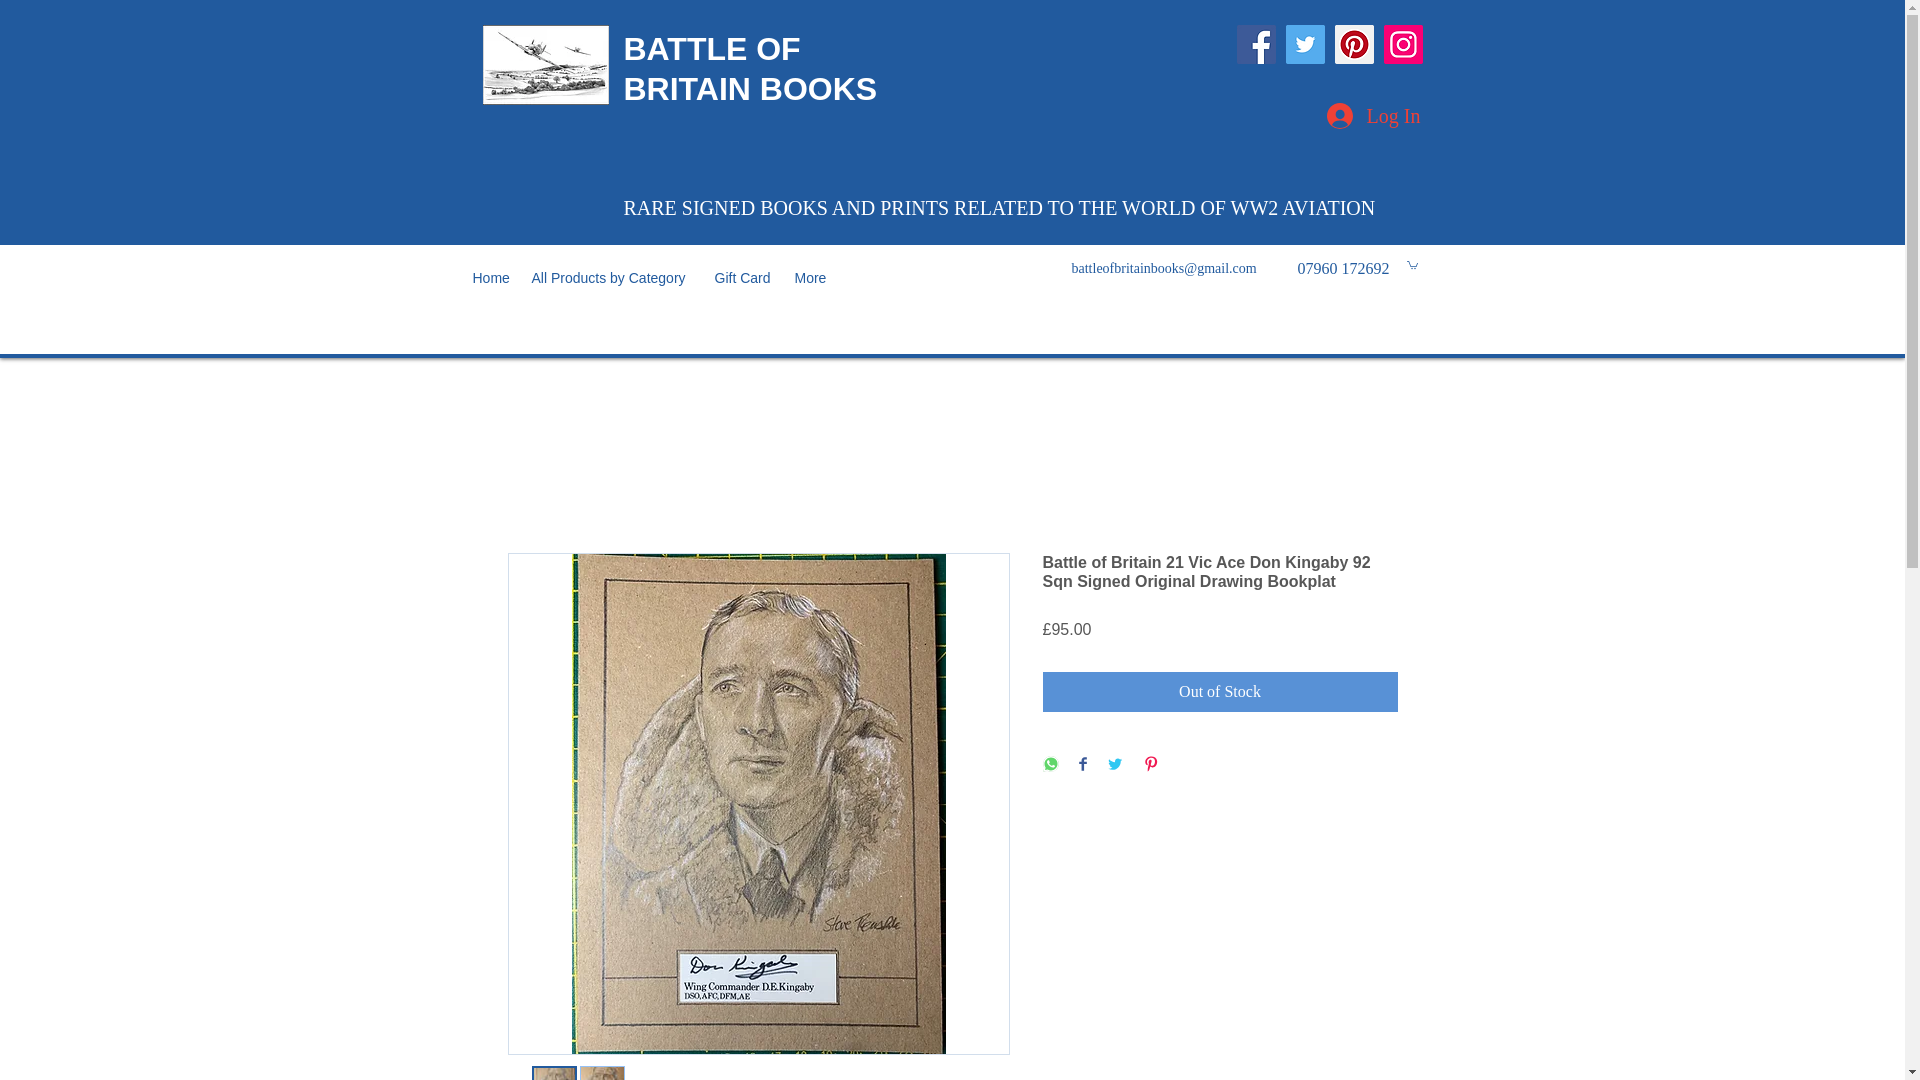  Describe the element at coordinates (491, 278) in the screenshot. I see `Home` at that location.